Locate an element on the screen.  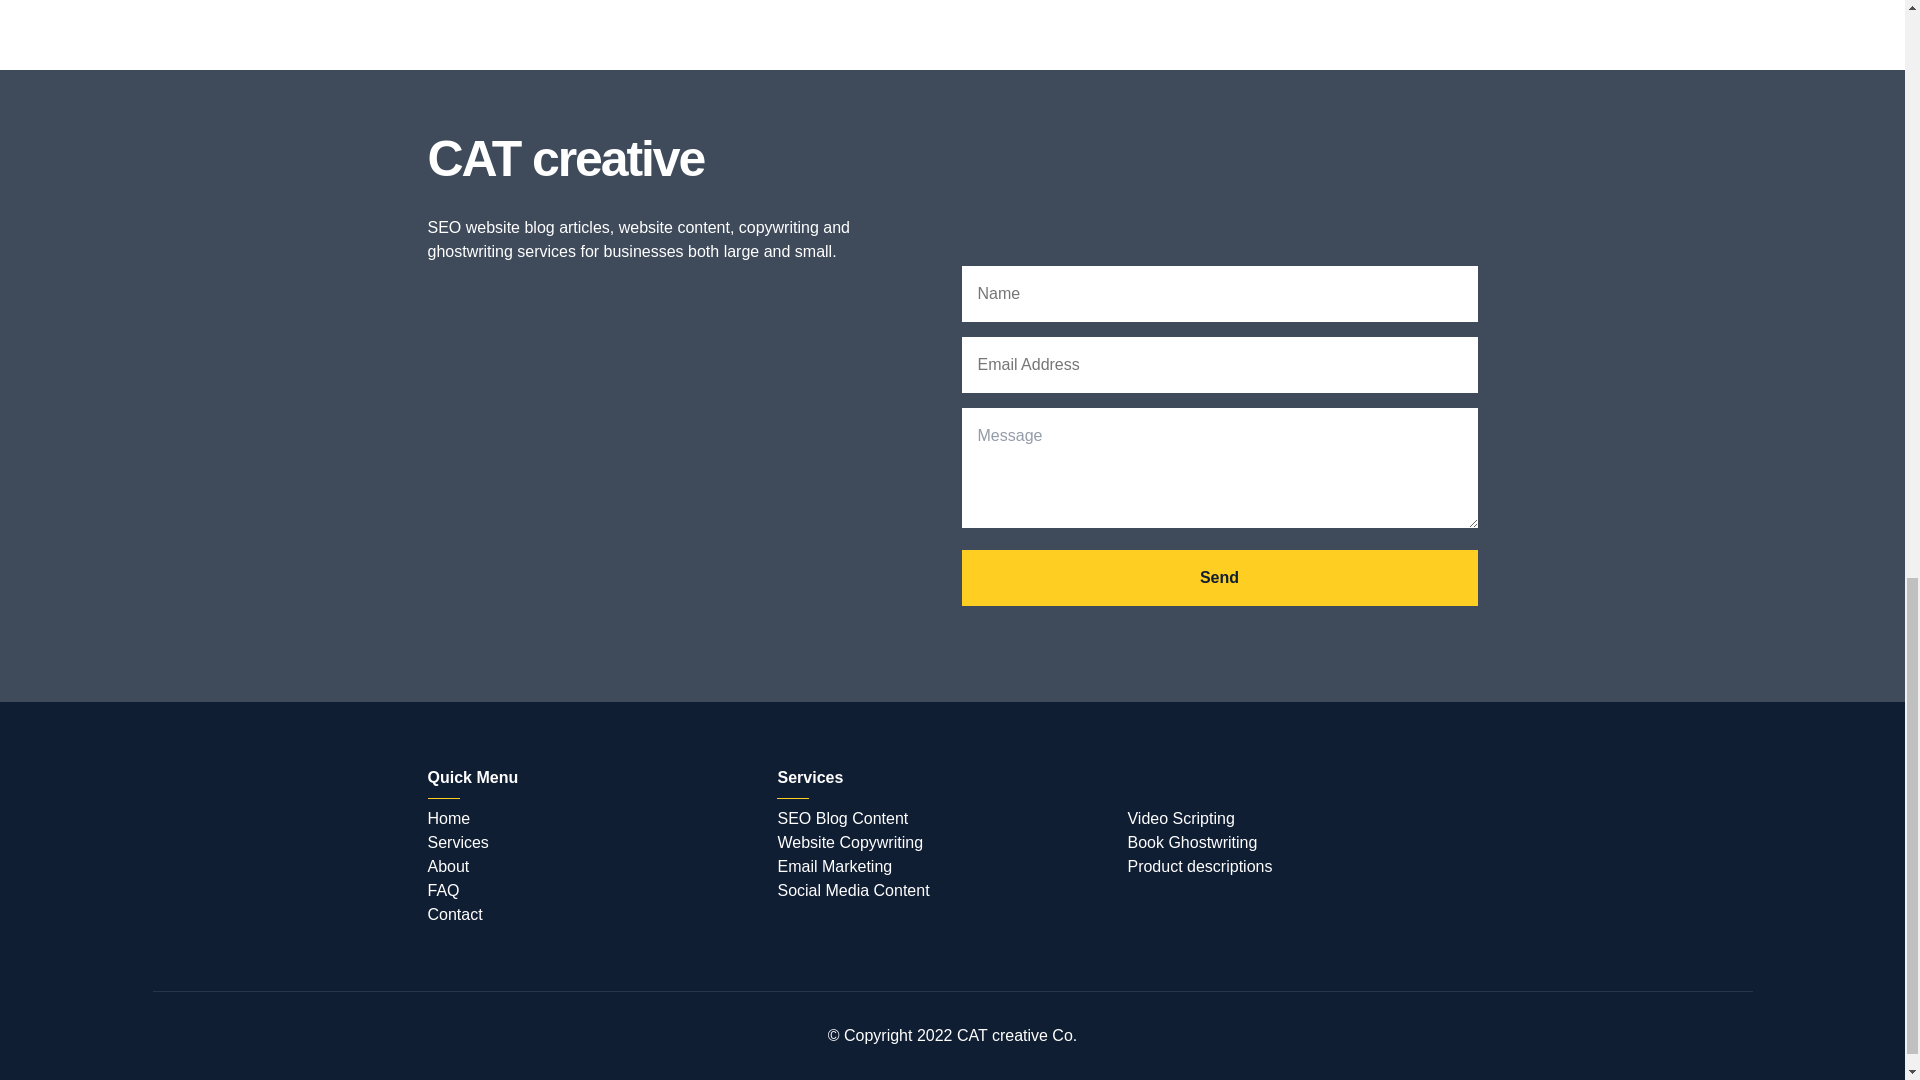
Home is located at coordinates (449, 818).